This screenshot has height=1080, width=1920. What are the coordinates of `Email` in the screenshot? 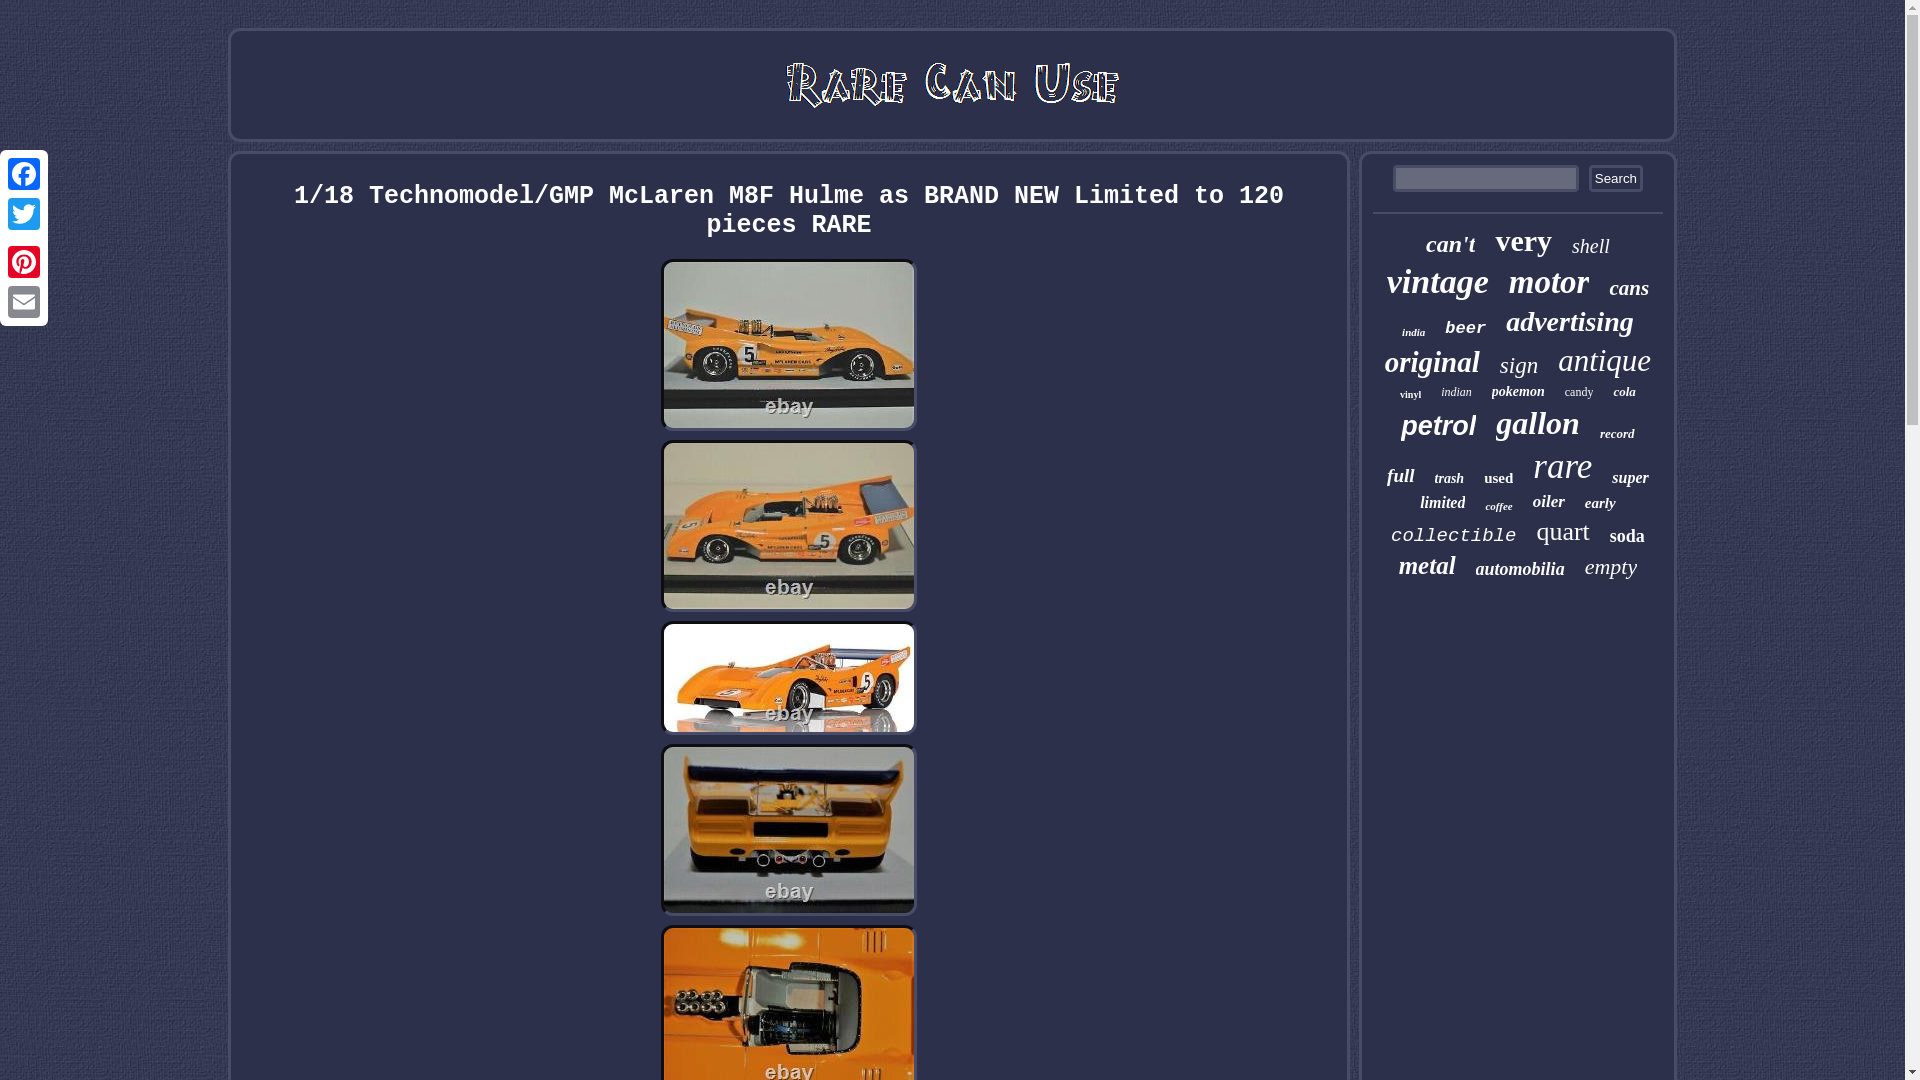 It's located at (24, 301).